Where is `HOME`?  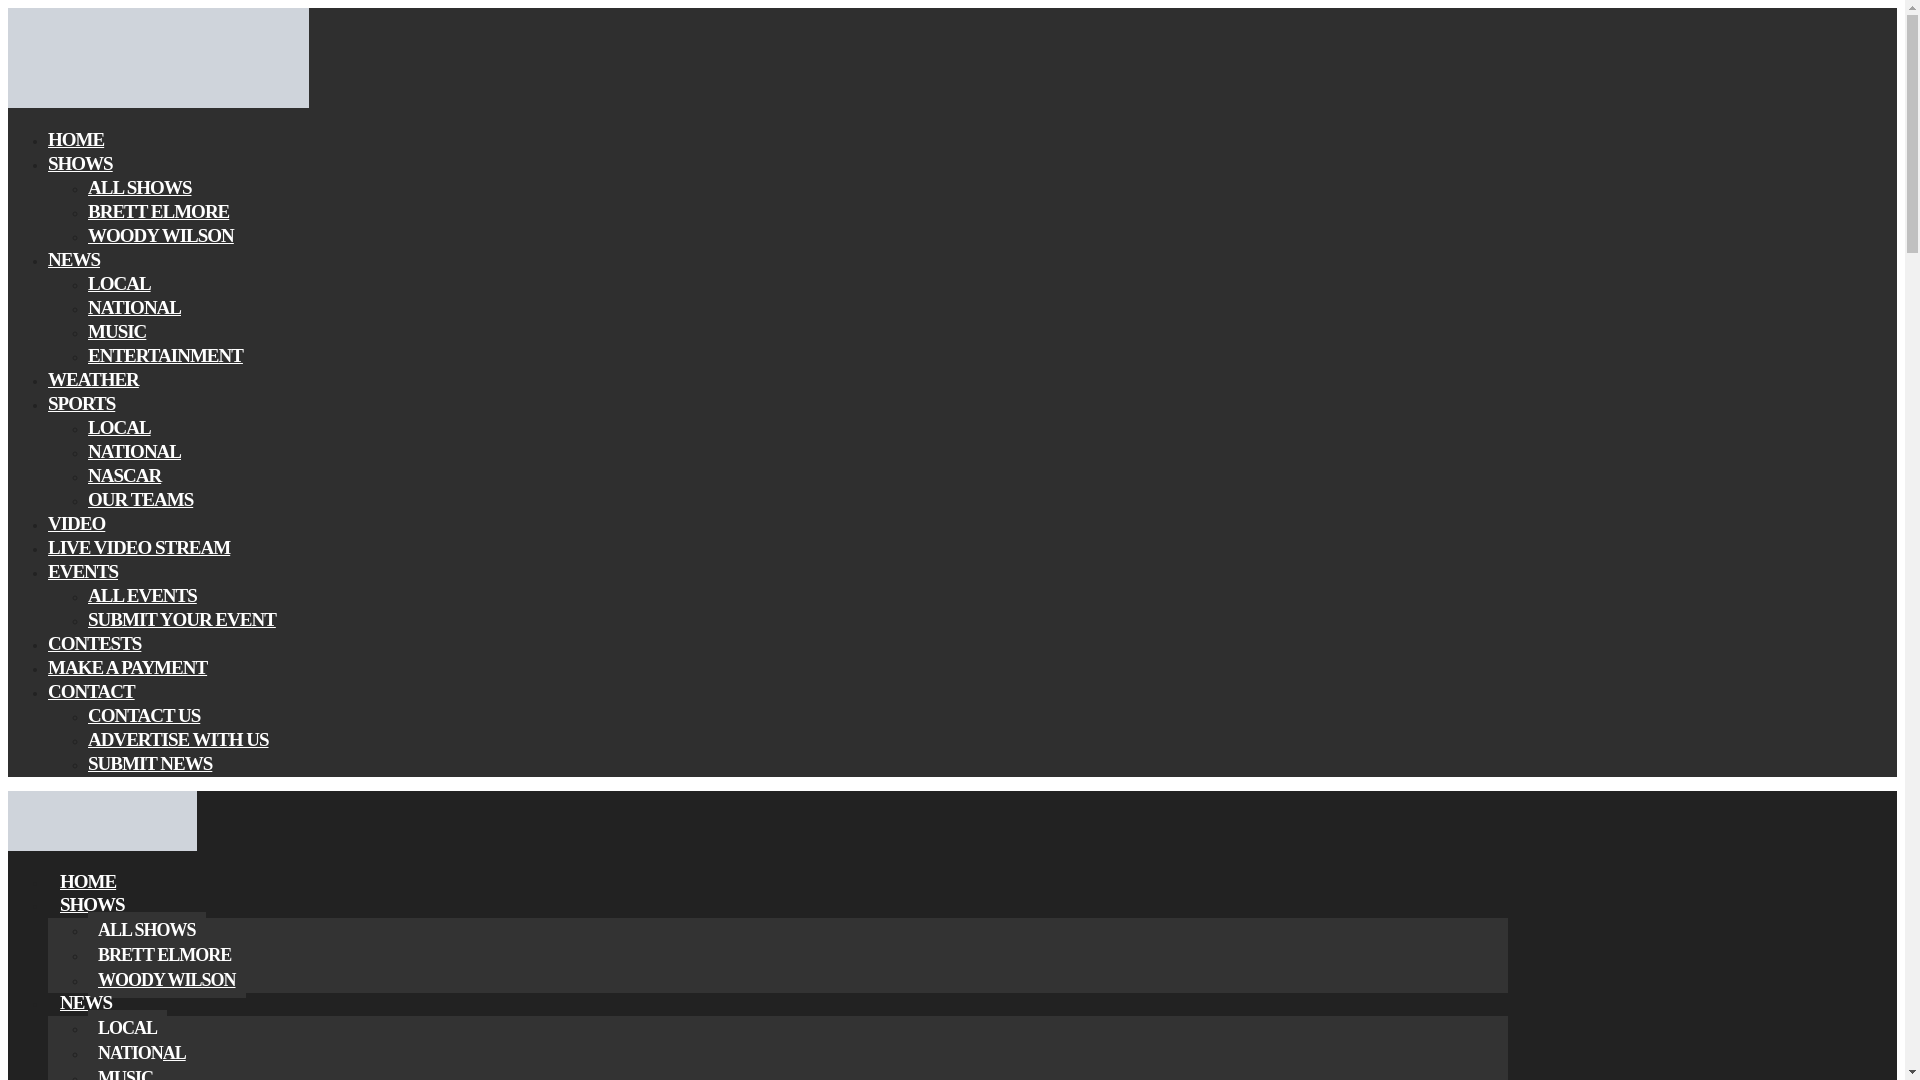
HOME is located at coordinates (88, 881).